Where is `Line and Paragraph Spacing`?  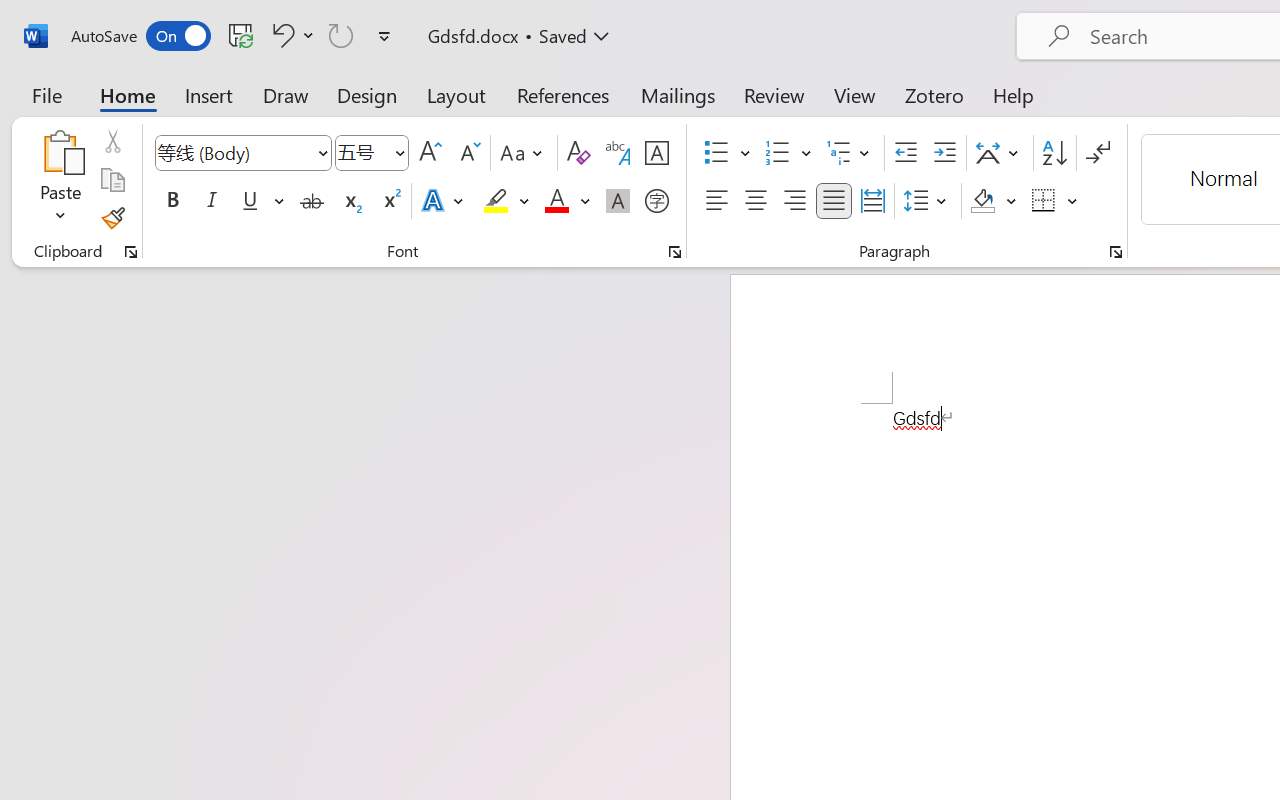
Line and Paragraph Spacing is located at coordinates (928, 201).